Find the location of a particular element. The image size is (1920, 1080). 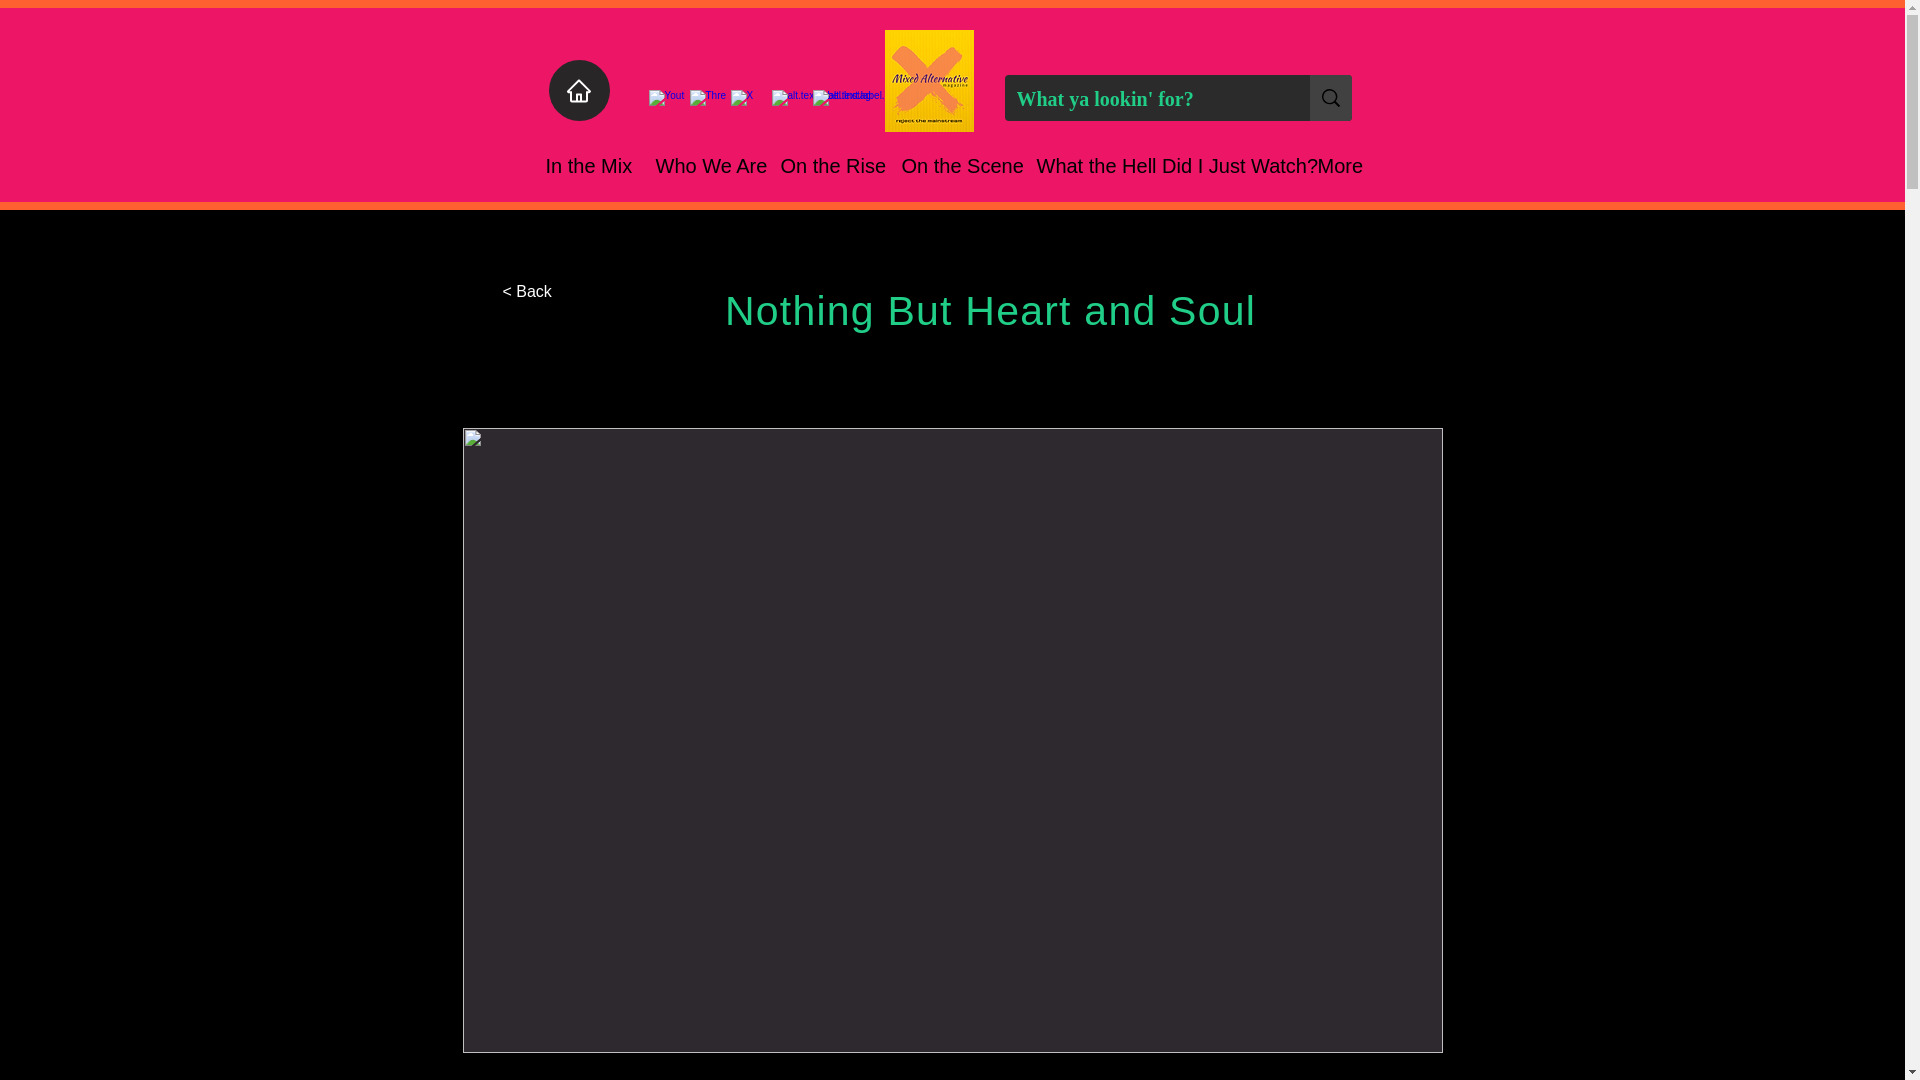

In the Mix is located at coordinates (584, 165).